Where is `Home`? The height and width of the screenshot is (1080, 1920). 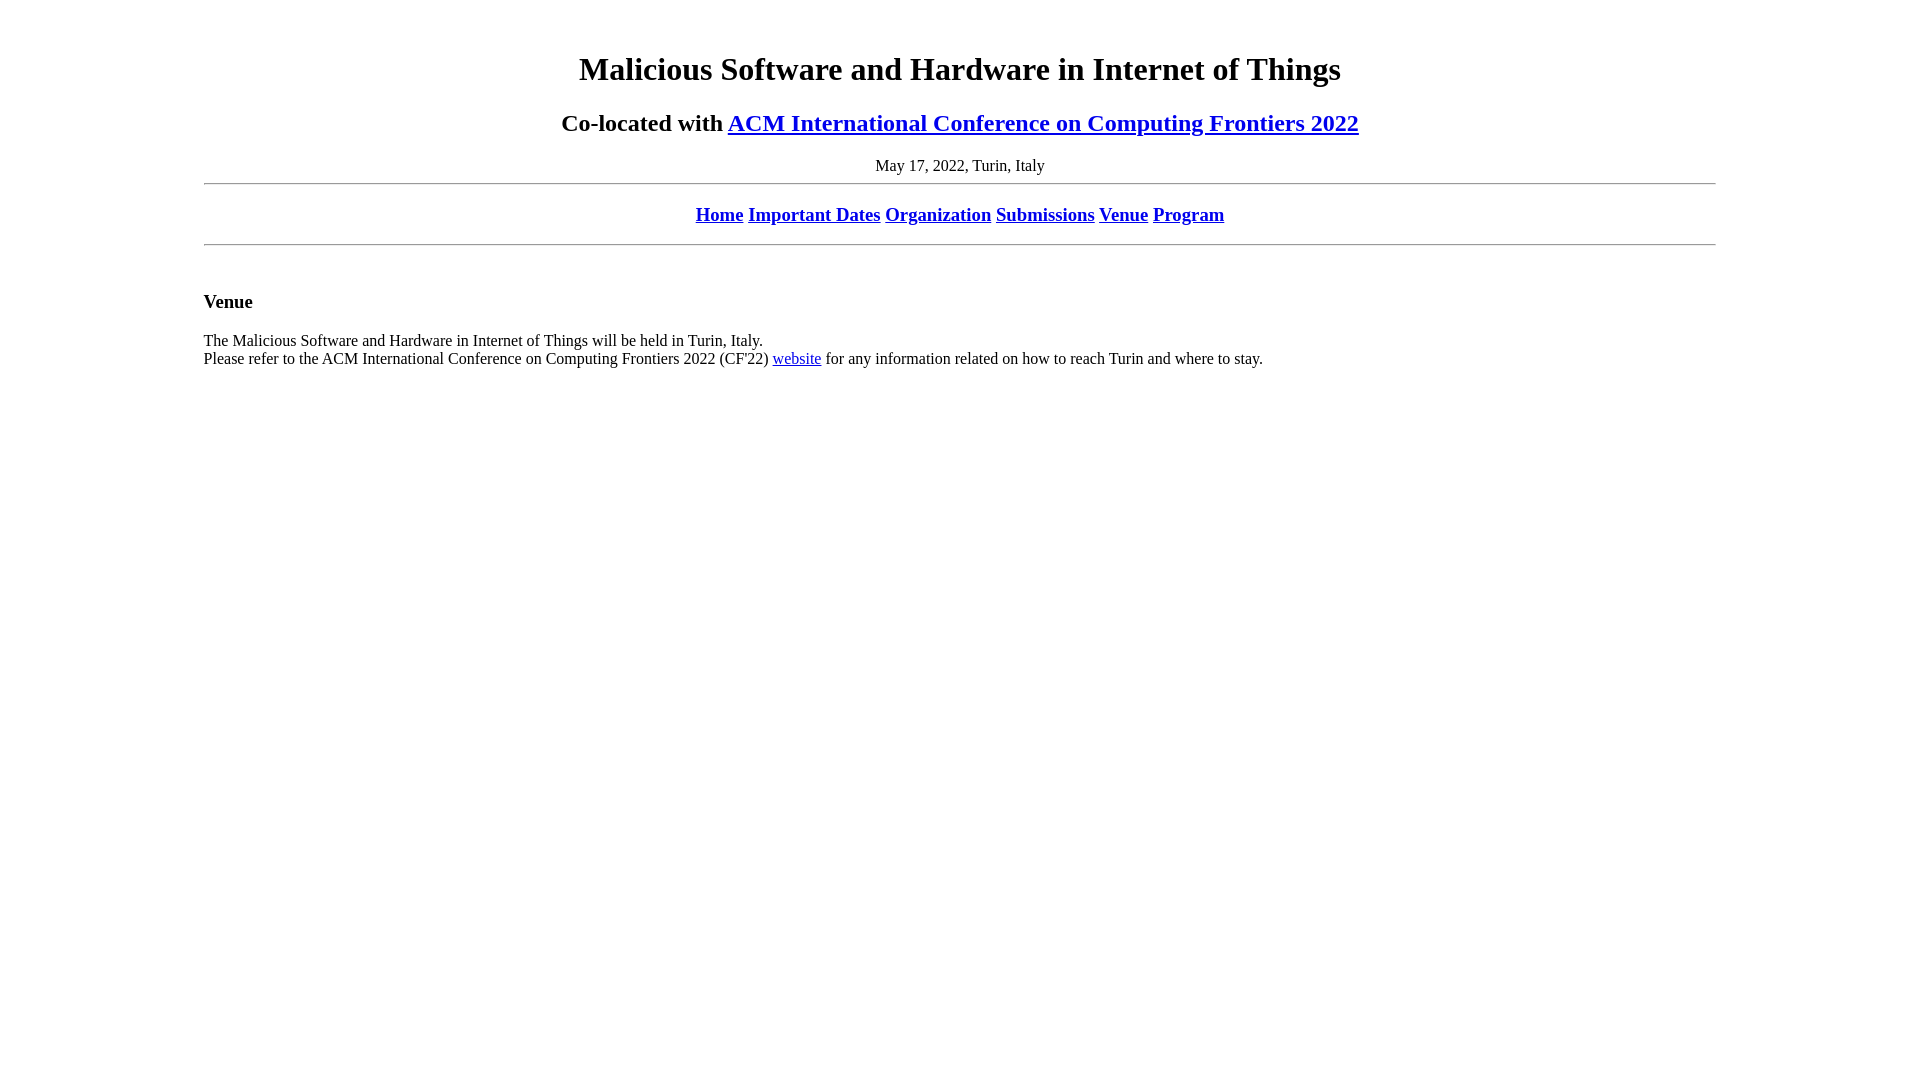
Home is located at coordinates (720, 214).